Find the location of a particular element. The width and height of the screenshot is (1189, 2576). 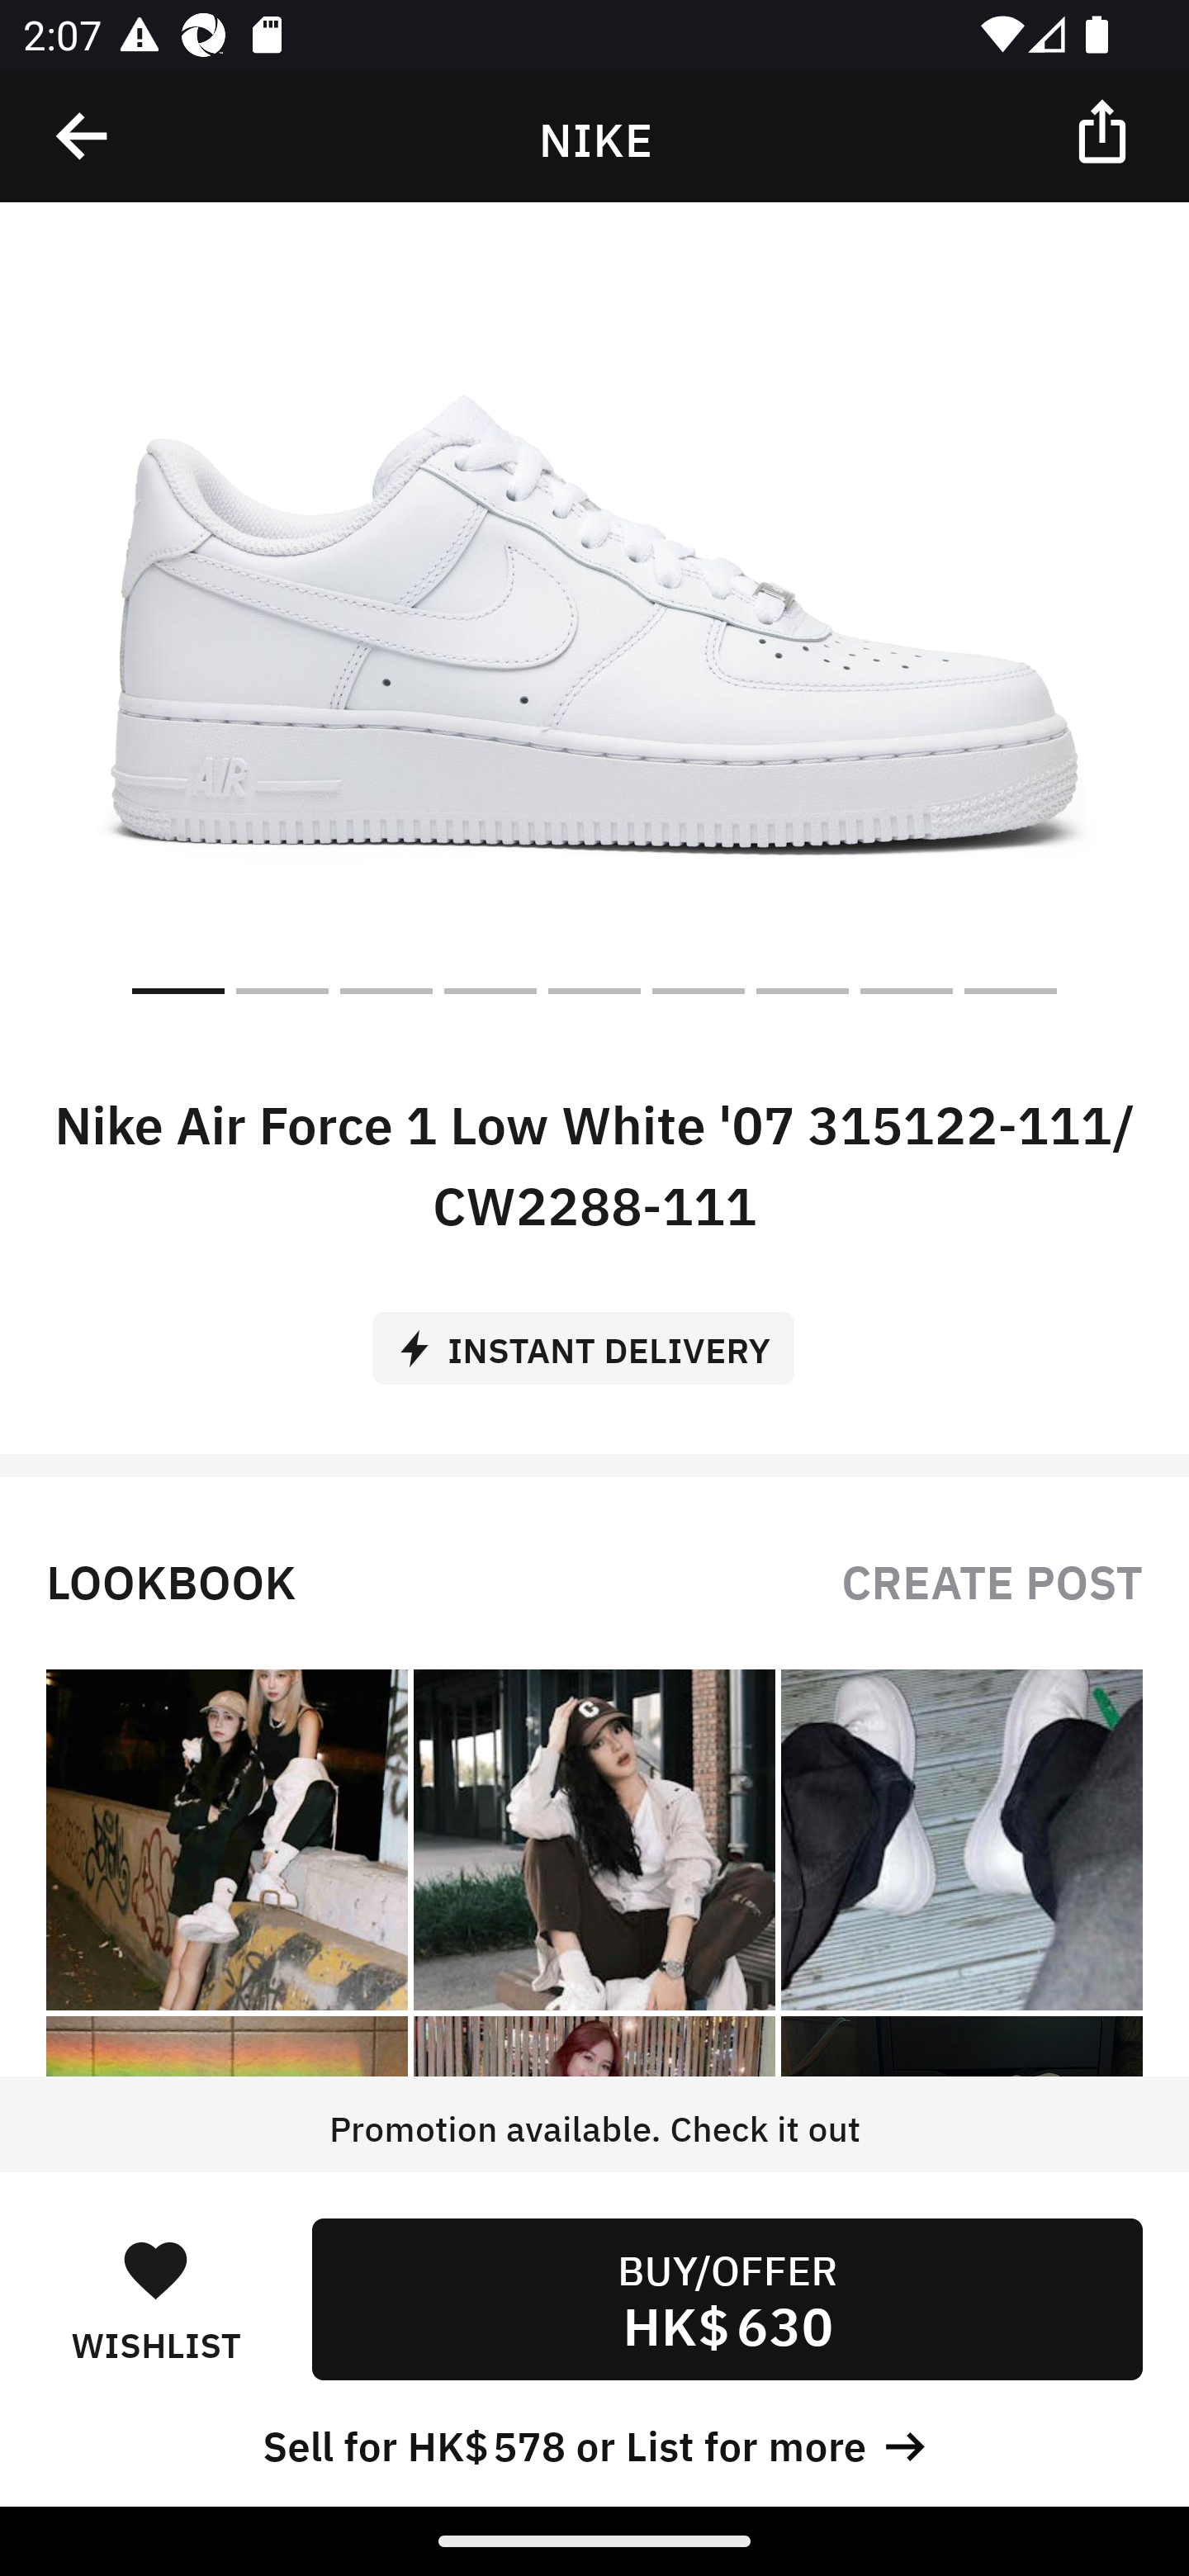

 is located at coordinates (83, 136).